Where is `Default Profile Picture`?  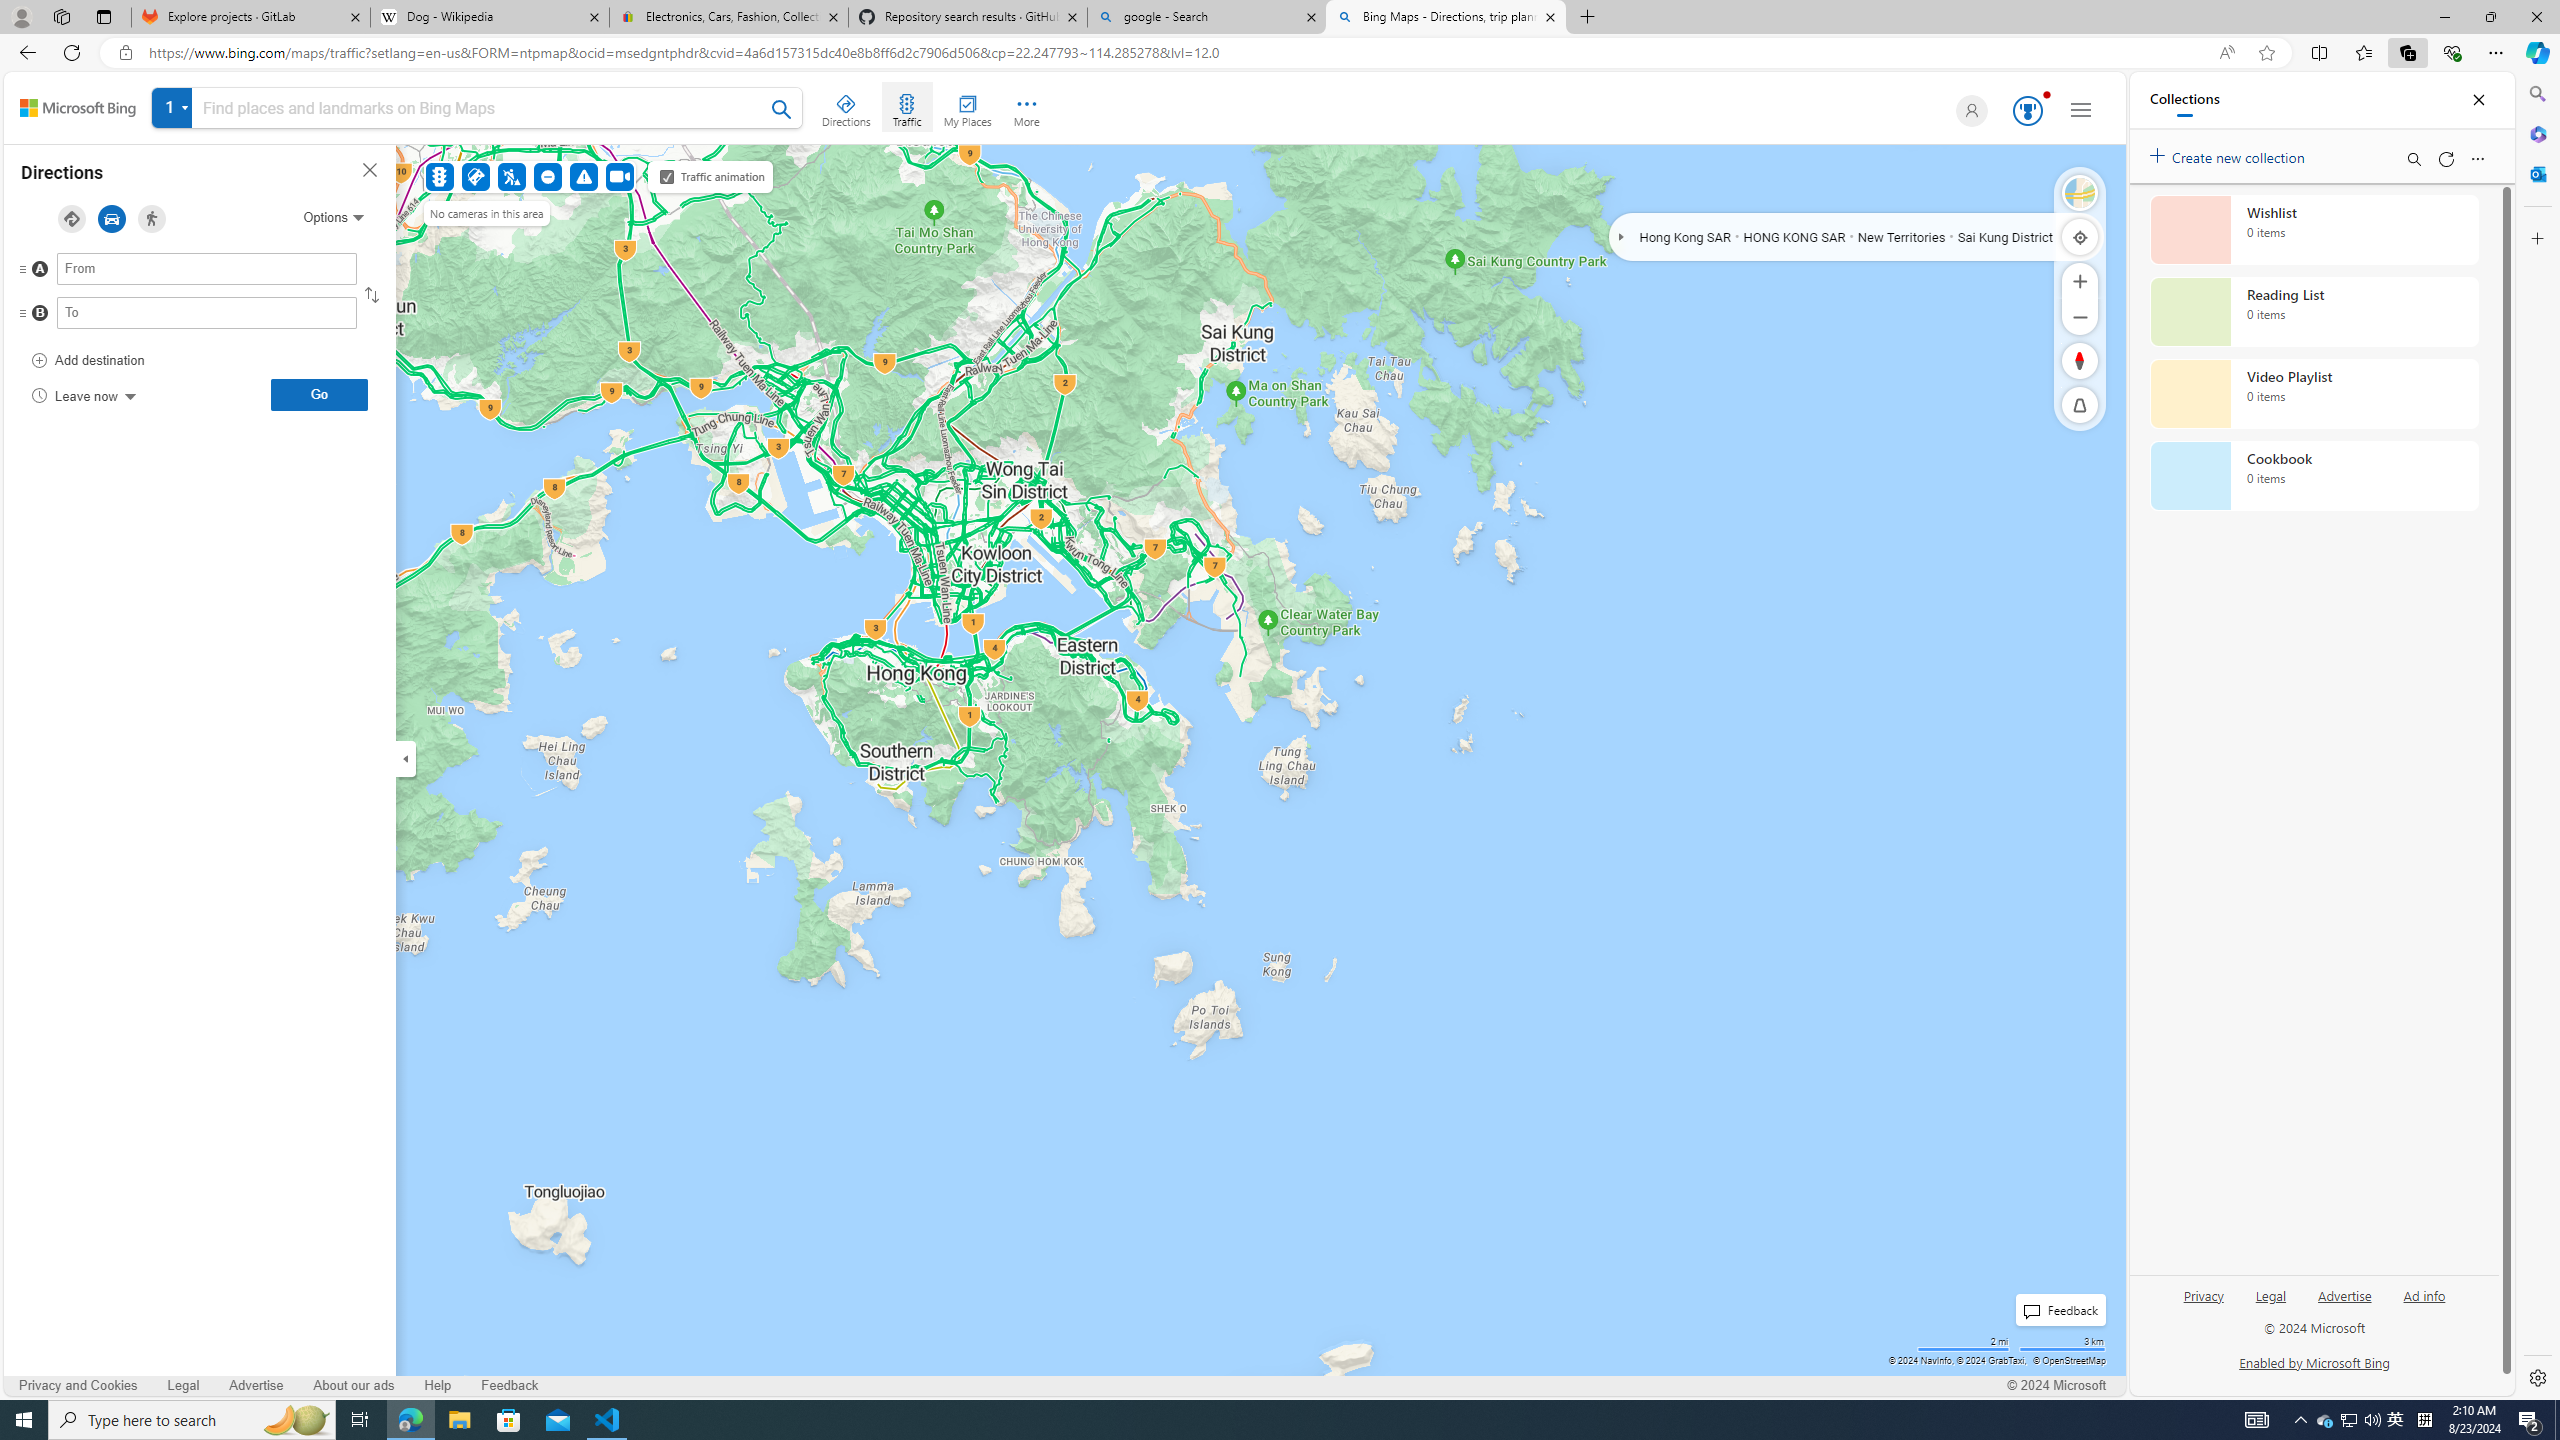 Default Profile Picture is located at coordinates (1968, 110).